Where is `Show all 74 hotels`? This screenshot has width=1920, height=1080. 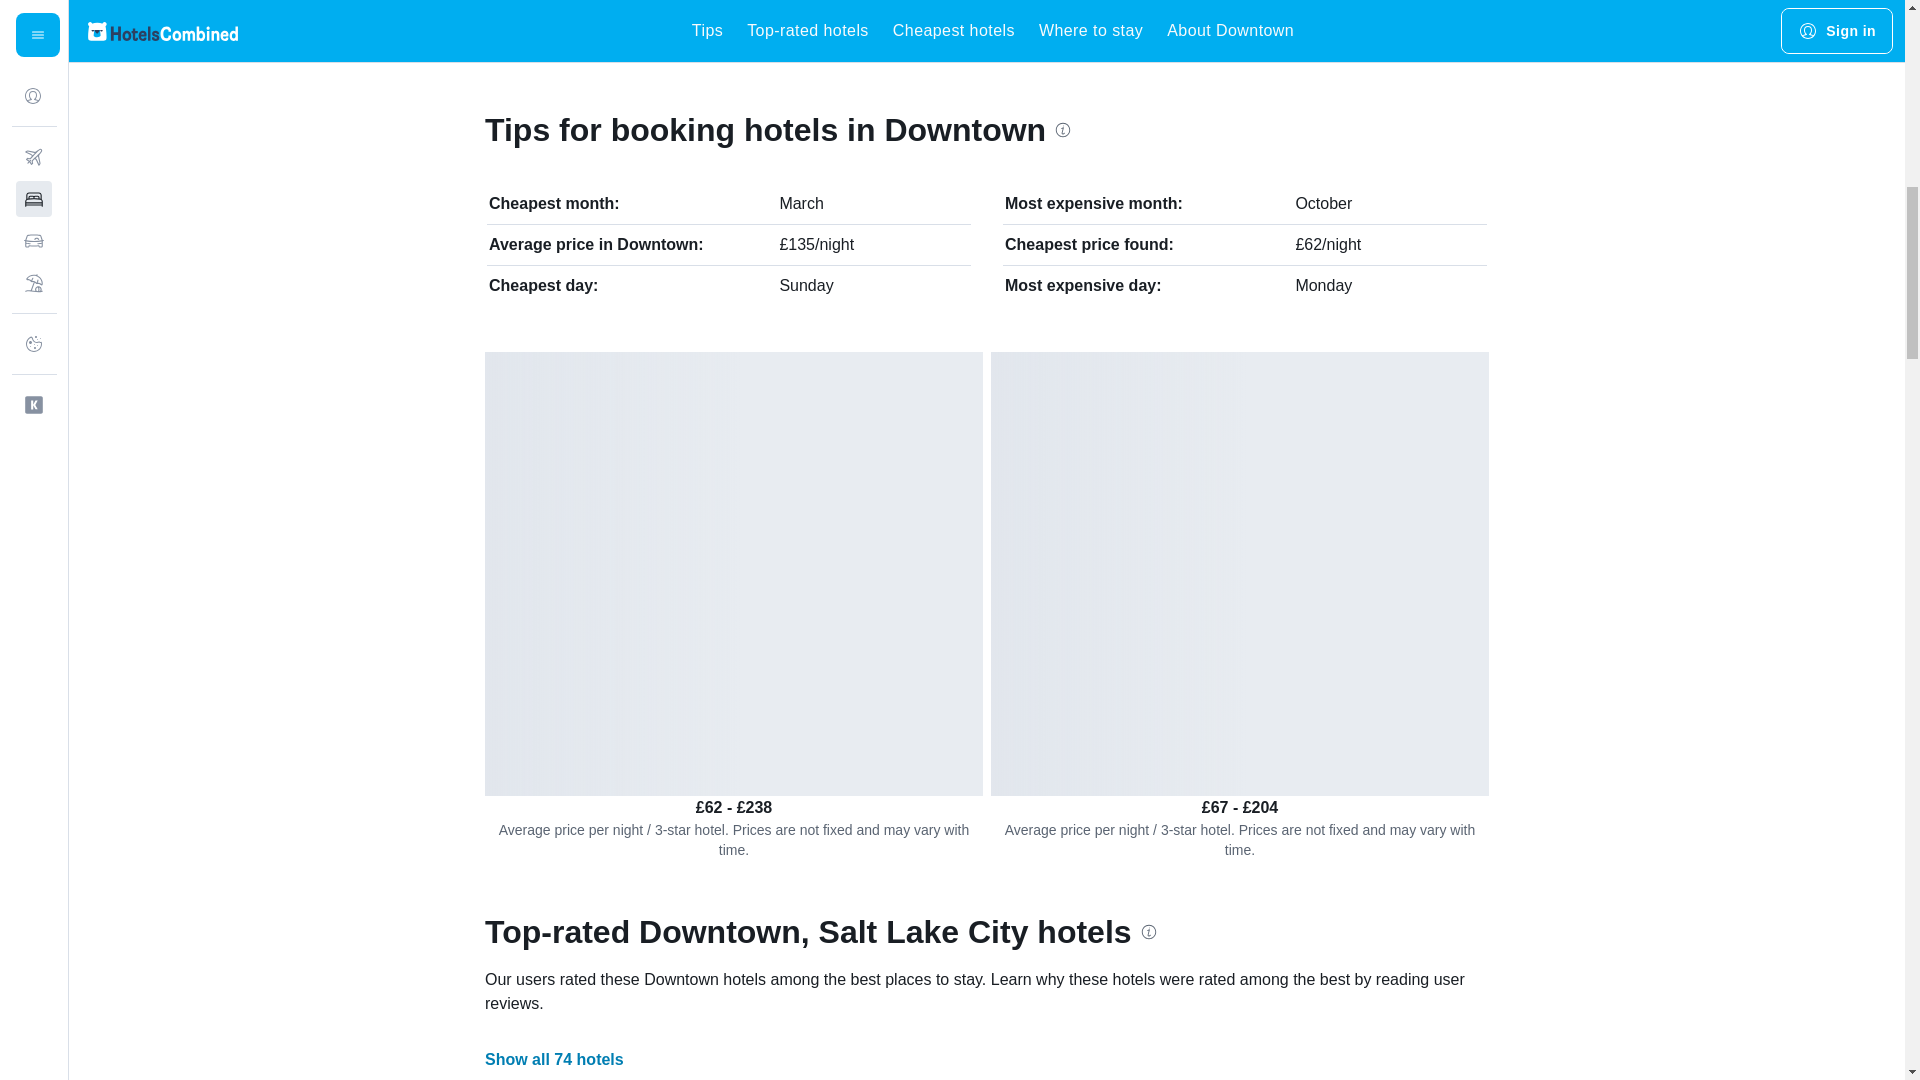 Show all 74 hotels is located at coordinates (554, 1059).